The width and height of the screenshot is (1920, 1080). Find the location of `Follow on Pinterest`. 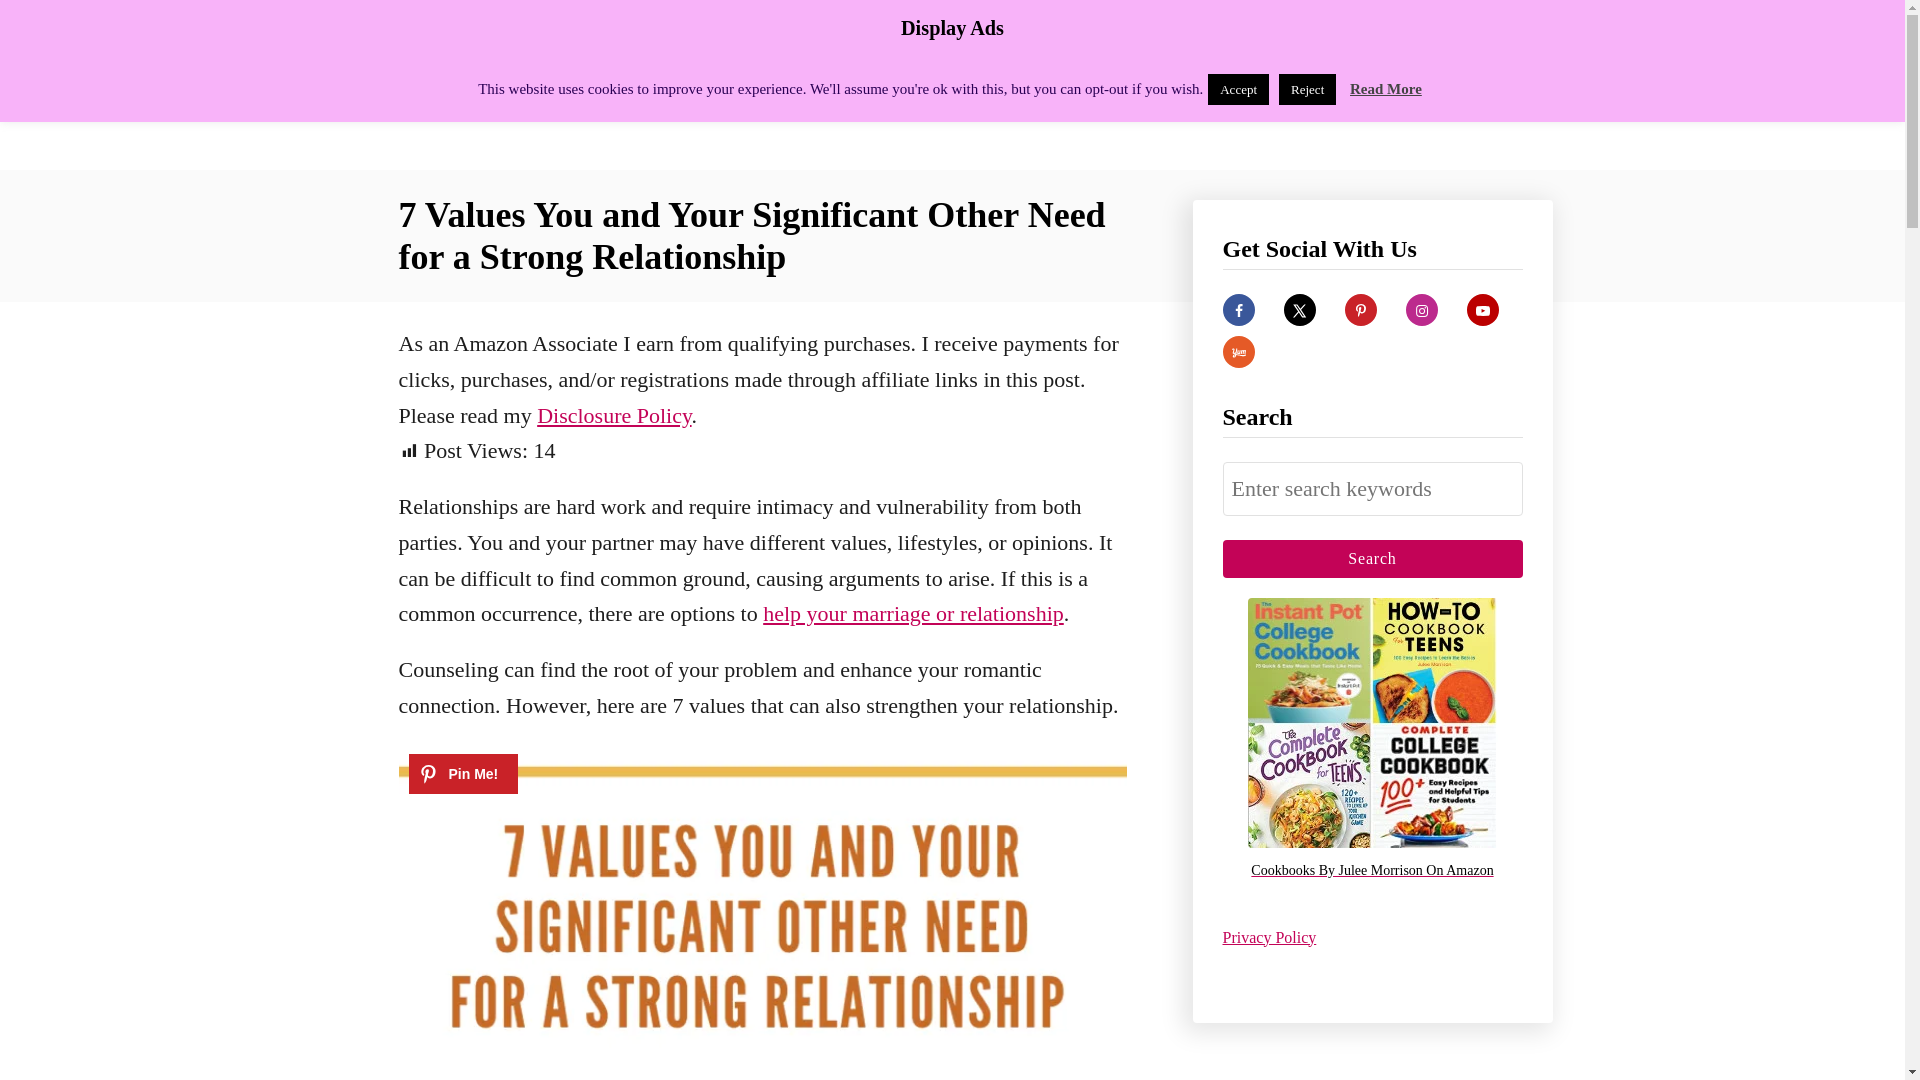

Follow on Pinterest is located at coordinates (1360, 310).